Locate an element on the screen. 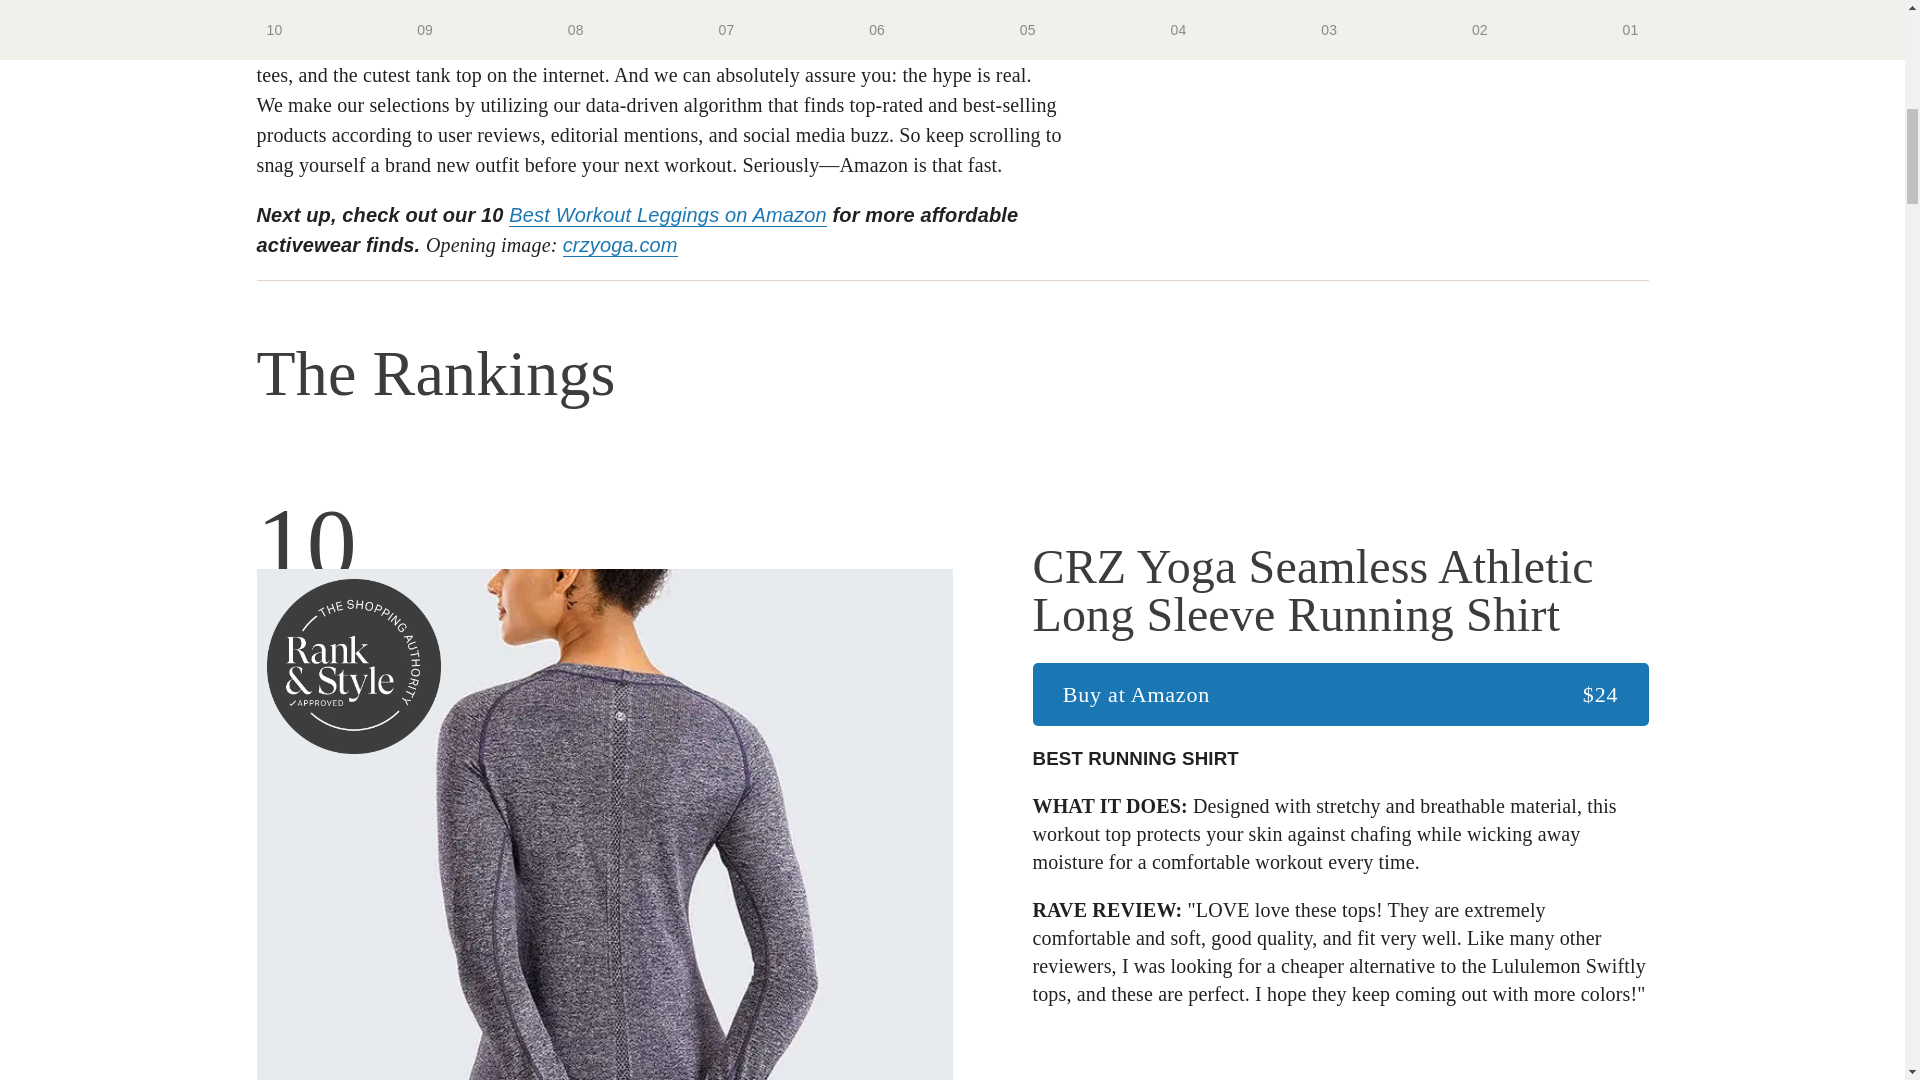 The width and height of the screenshot is (1920, 1080). crzyoga.com is located at coordinates (620, 246).